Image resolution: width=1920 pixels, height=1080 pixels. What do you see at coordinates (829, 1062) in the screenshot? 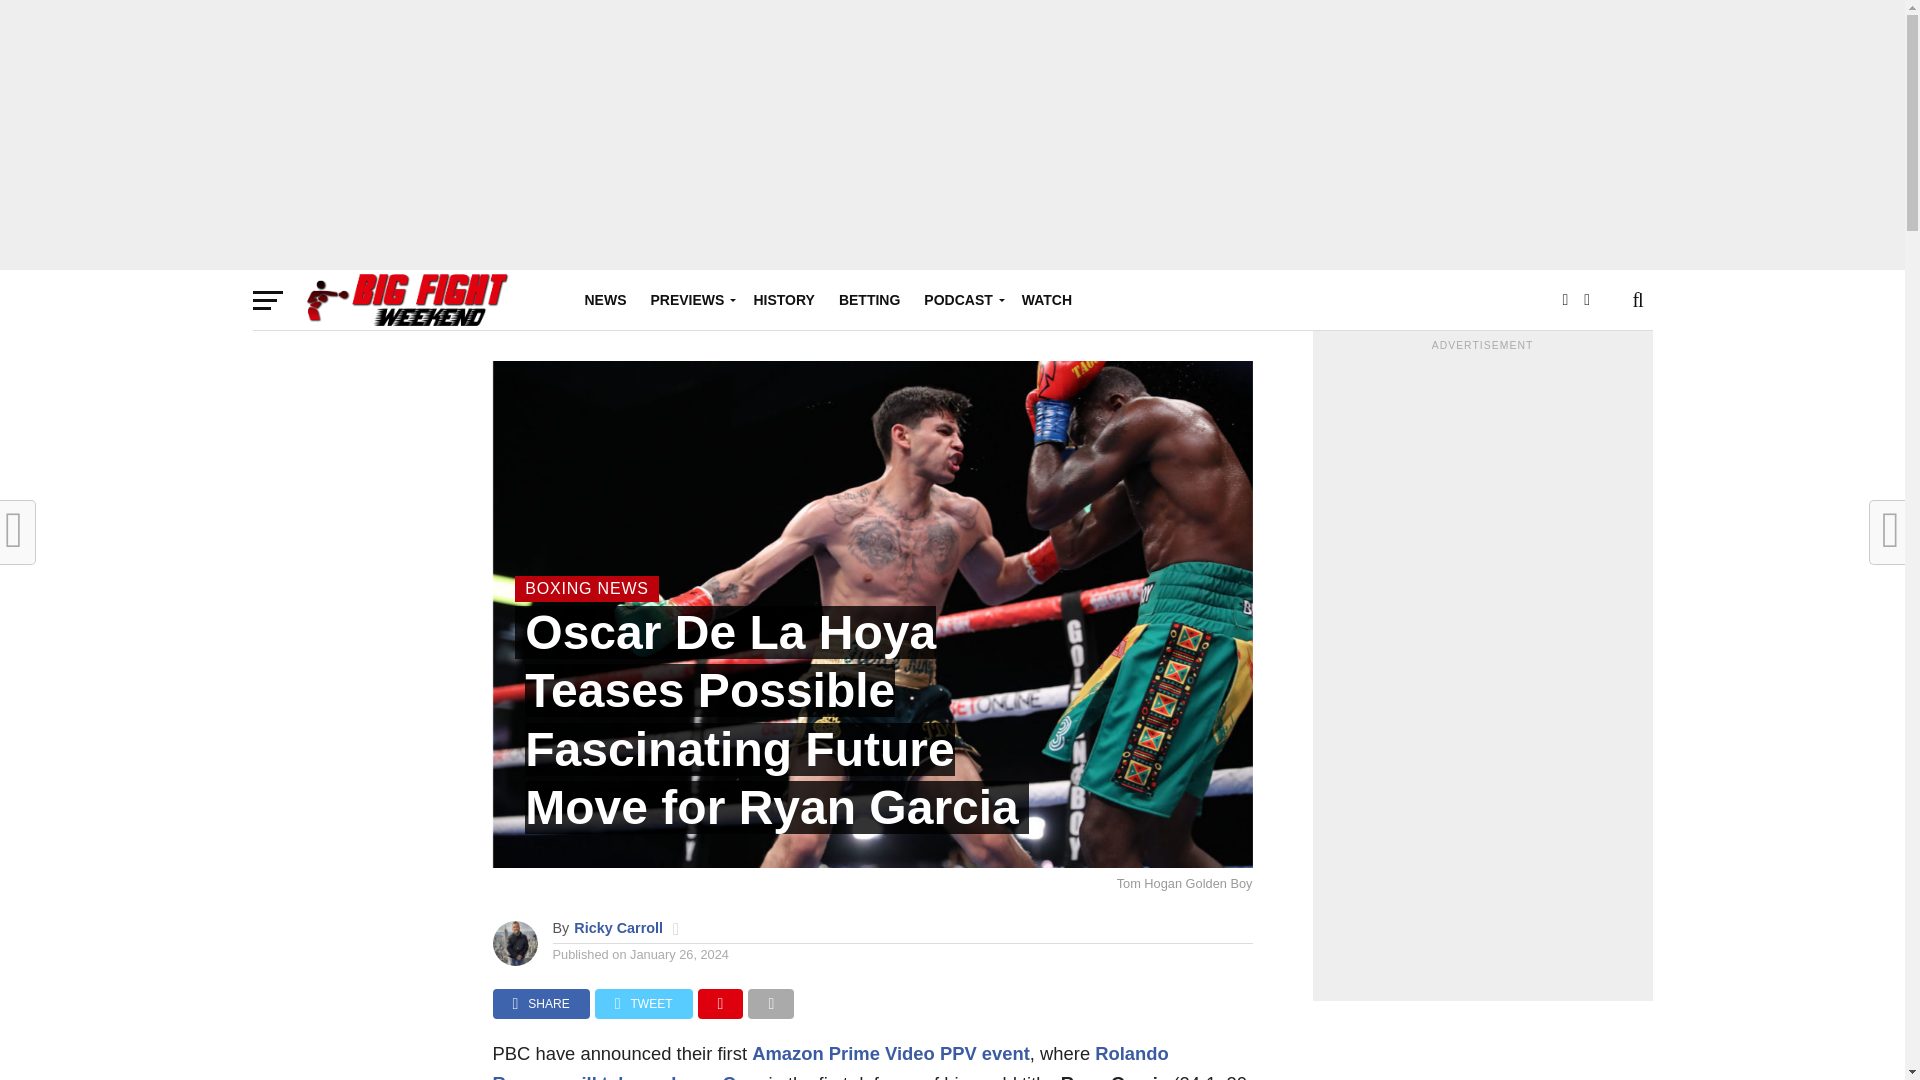
I see `Rolando Romero will take on Isaac Cruz` at bounding box center [829, 1062].